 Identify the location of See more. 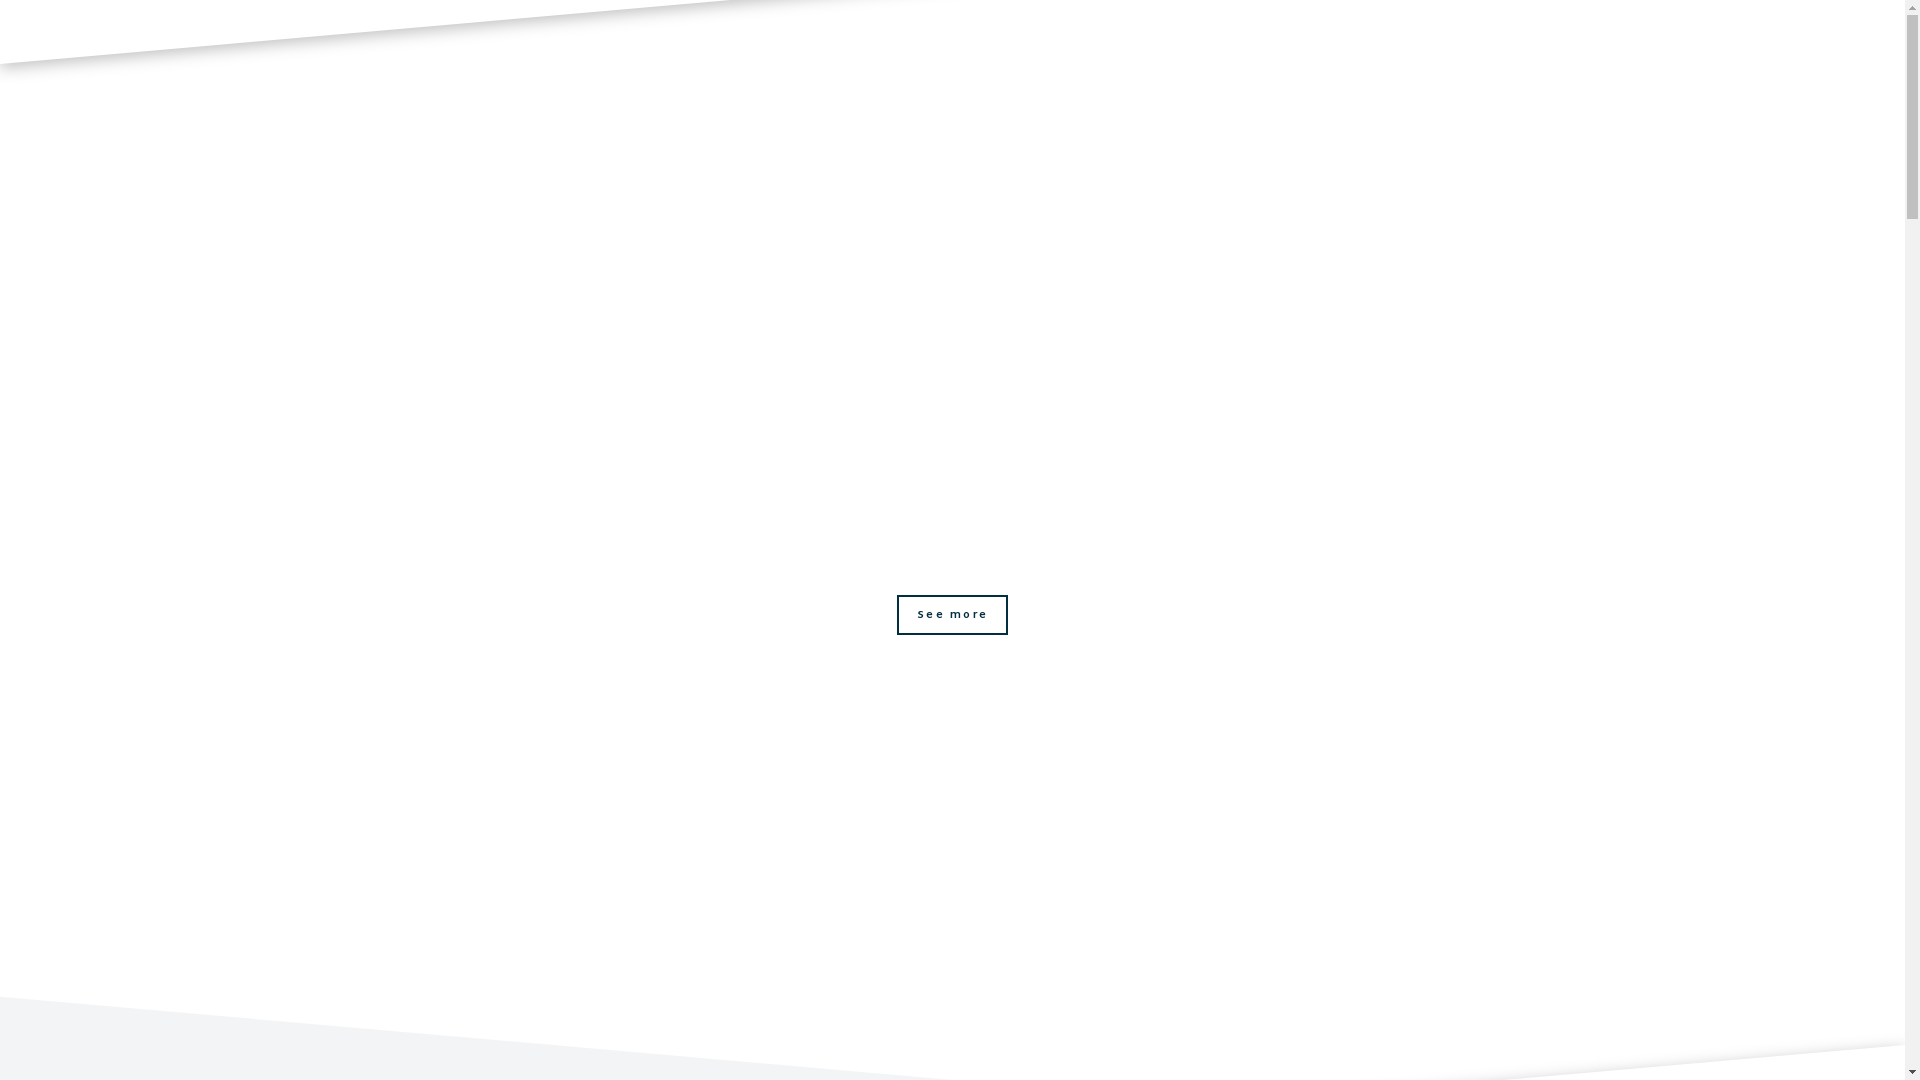
(952, 614).